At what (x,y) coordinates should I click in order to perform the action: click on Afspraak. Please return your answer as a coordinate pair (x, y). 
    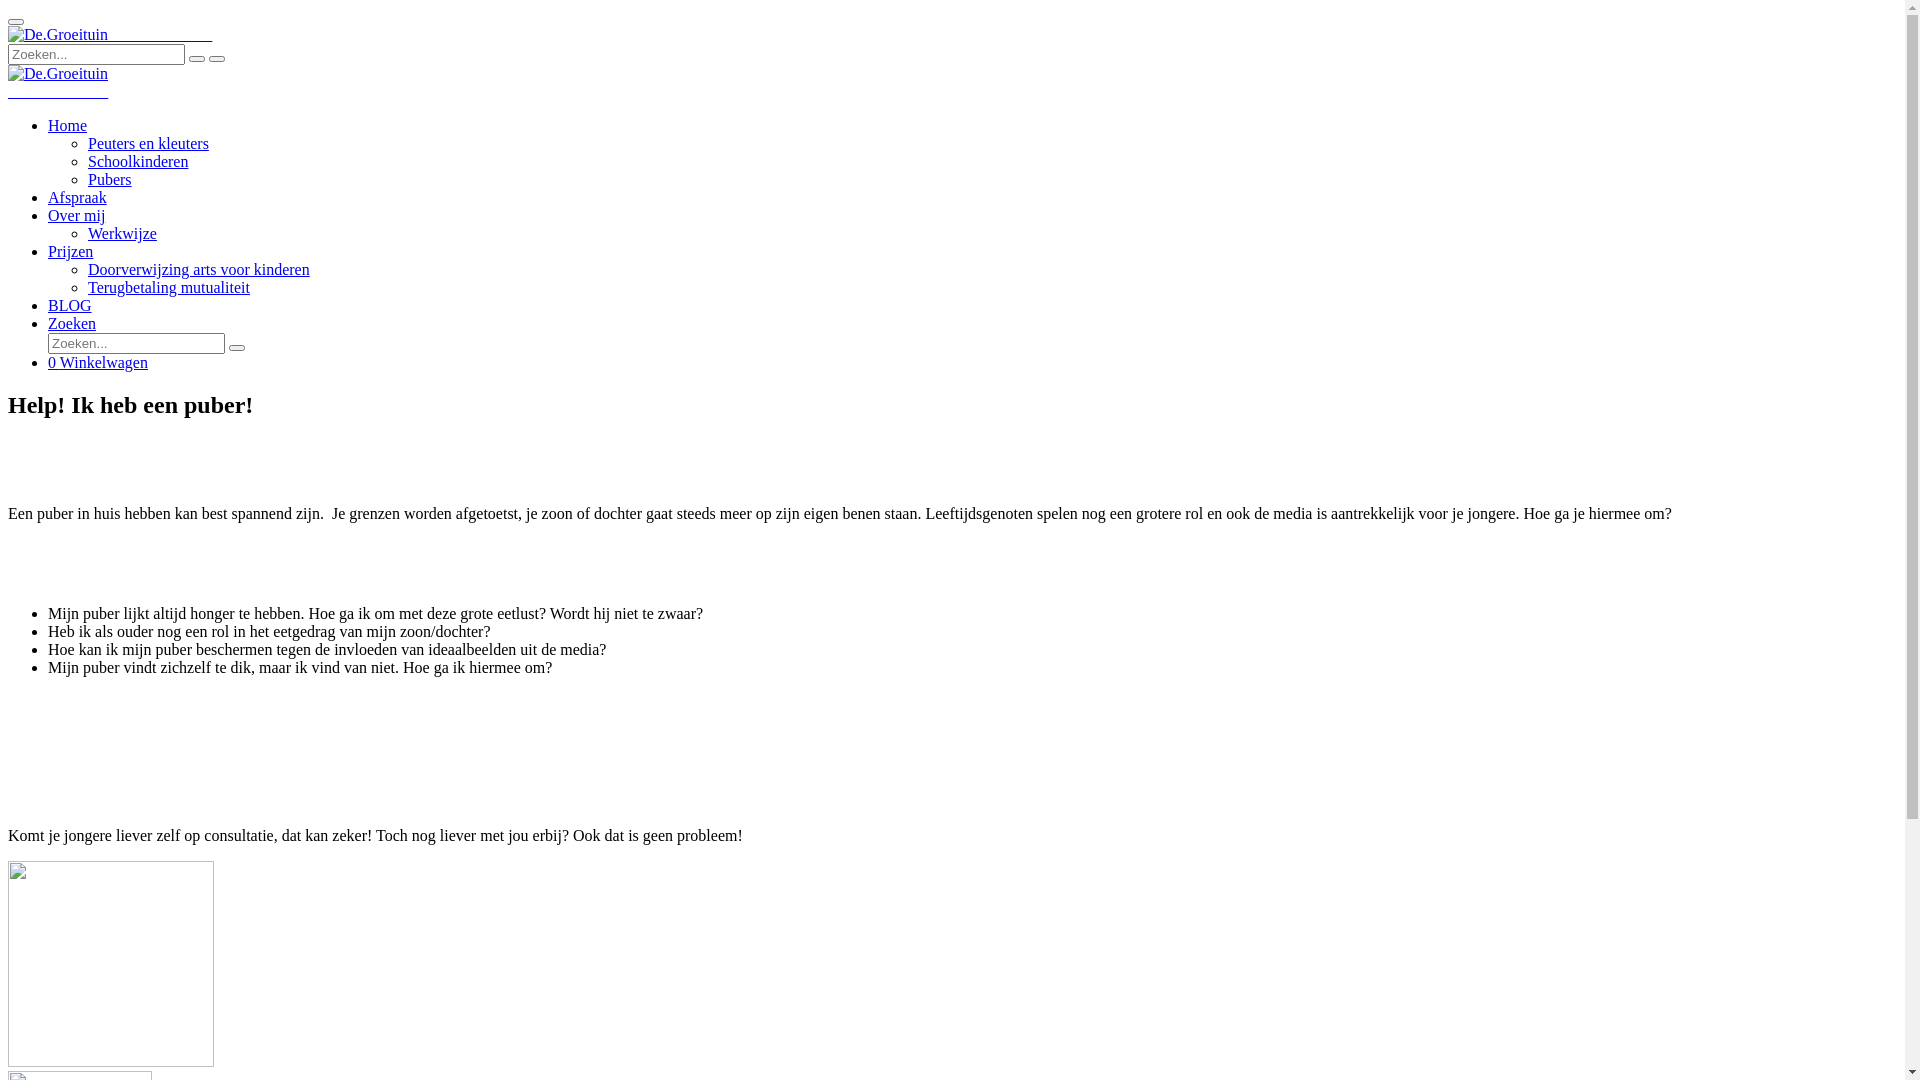
    Looking at the image, I should click on (78, 198).